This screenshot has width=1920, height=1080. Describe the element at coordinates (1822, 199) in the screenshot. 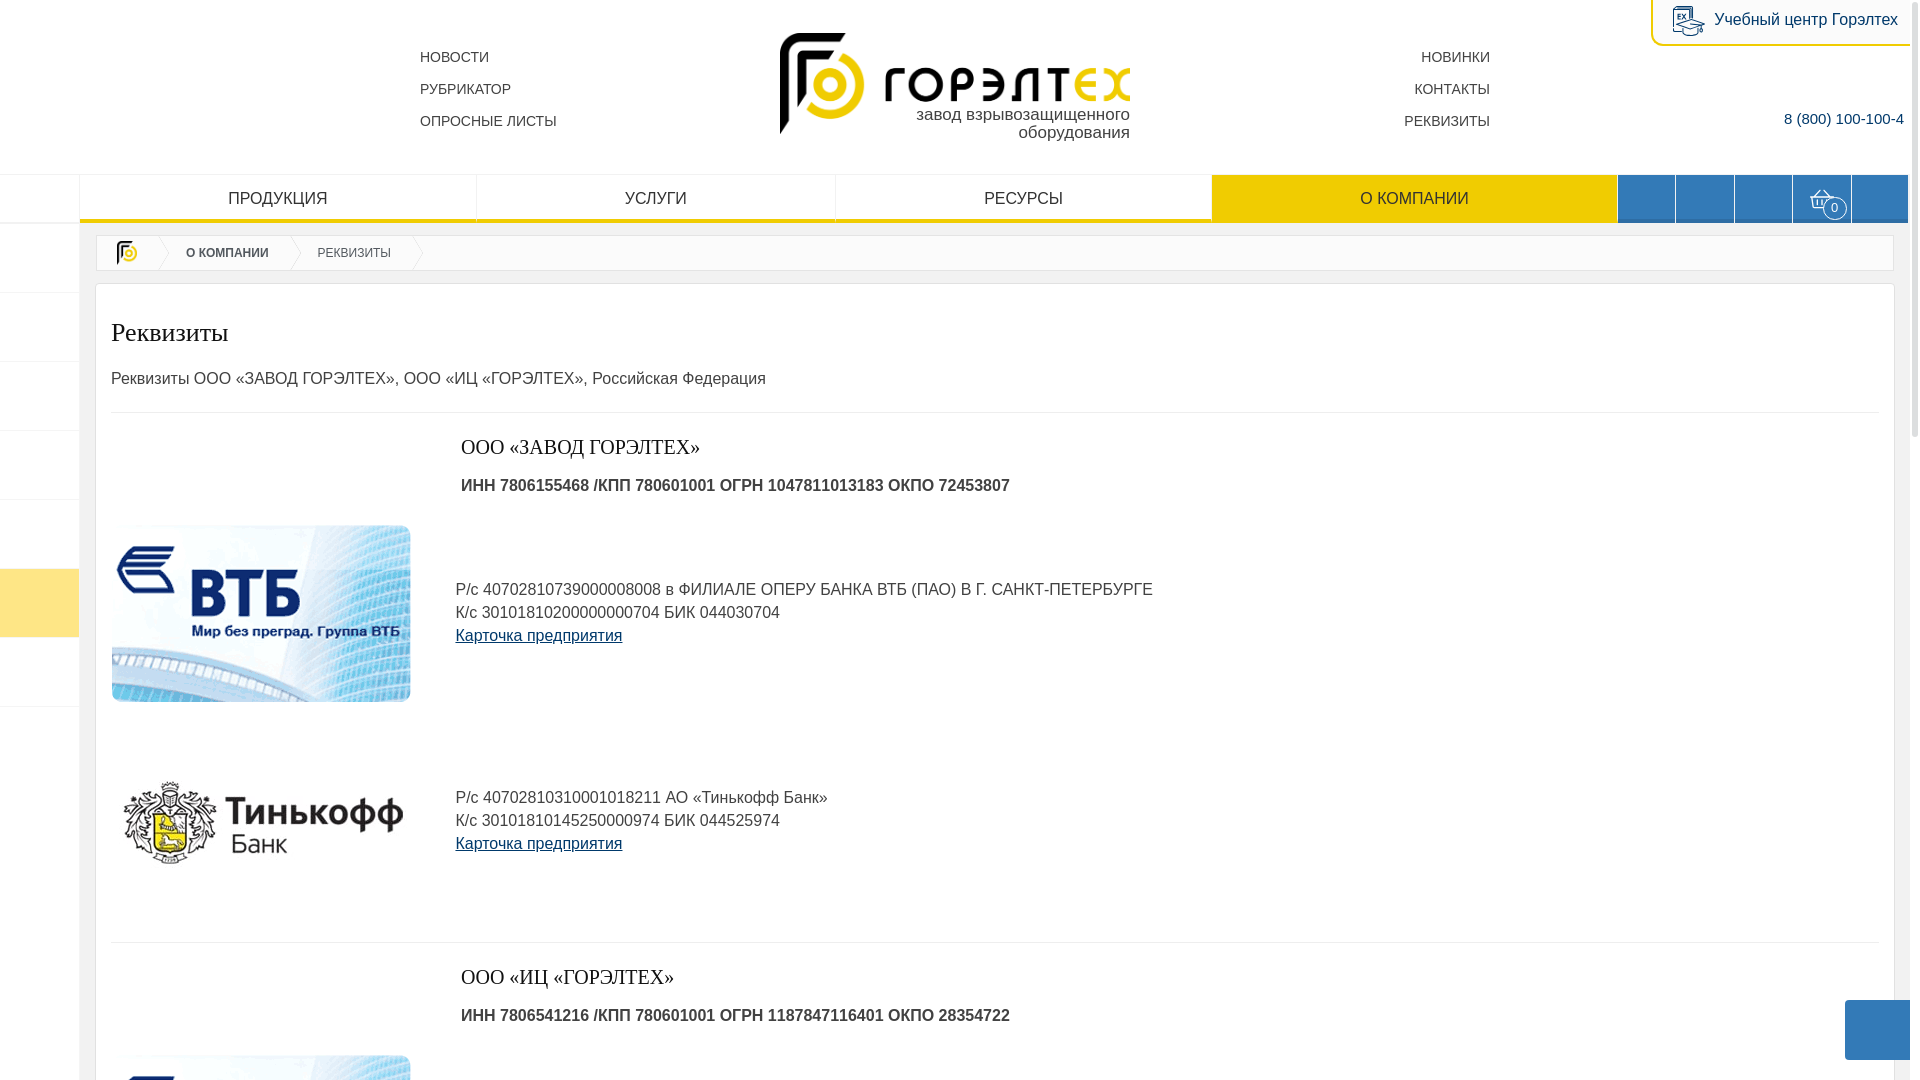

I see `0` at that location.